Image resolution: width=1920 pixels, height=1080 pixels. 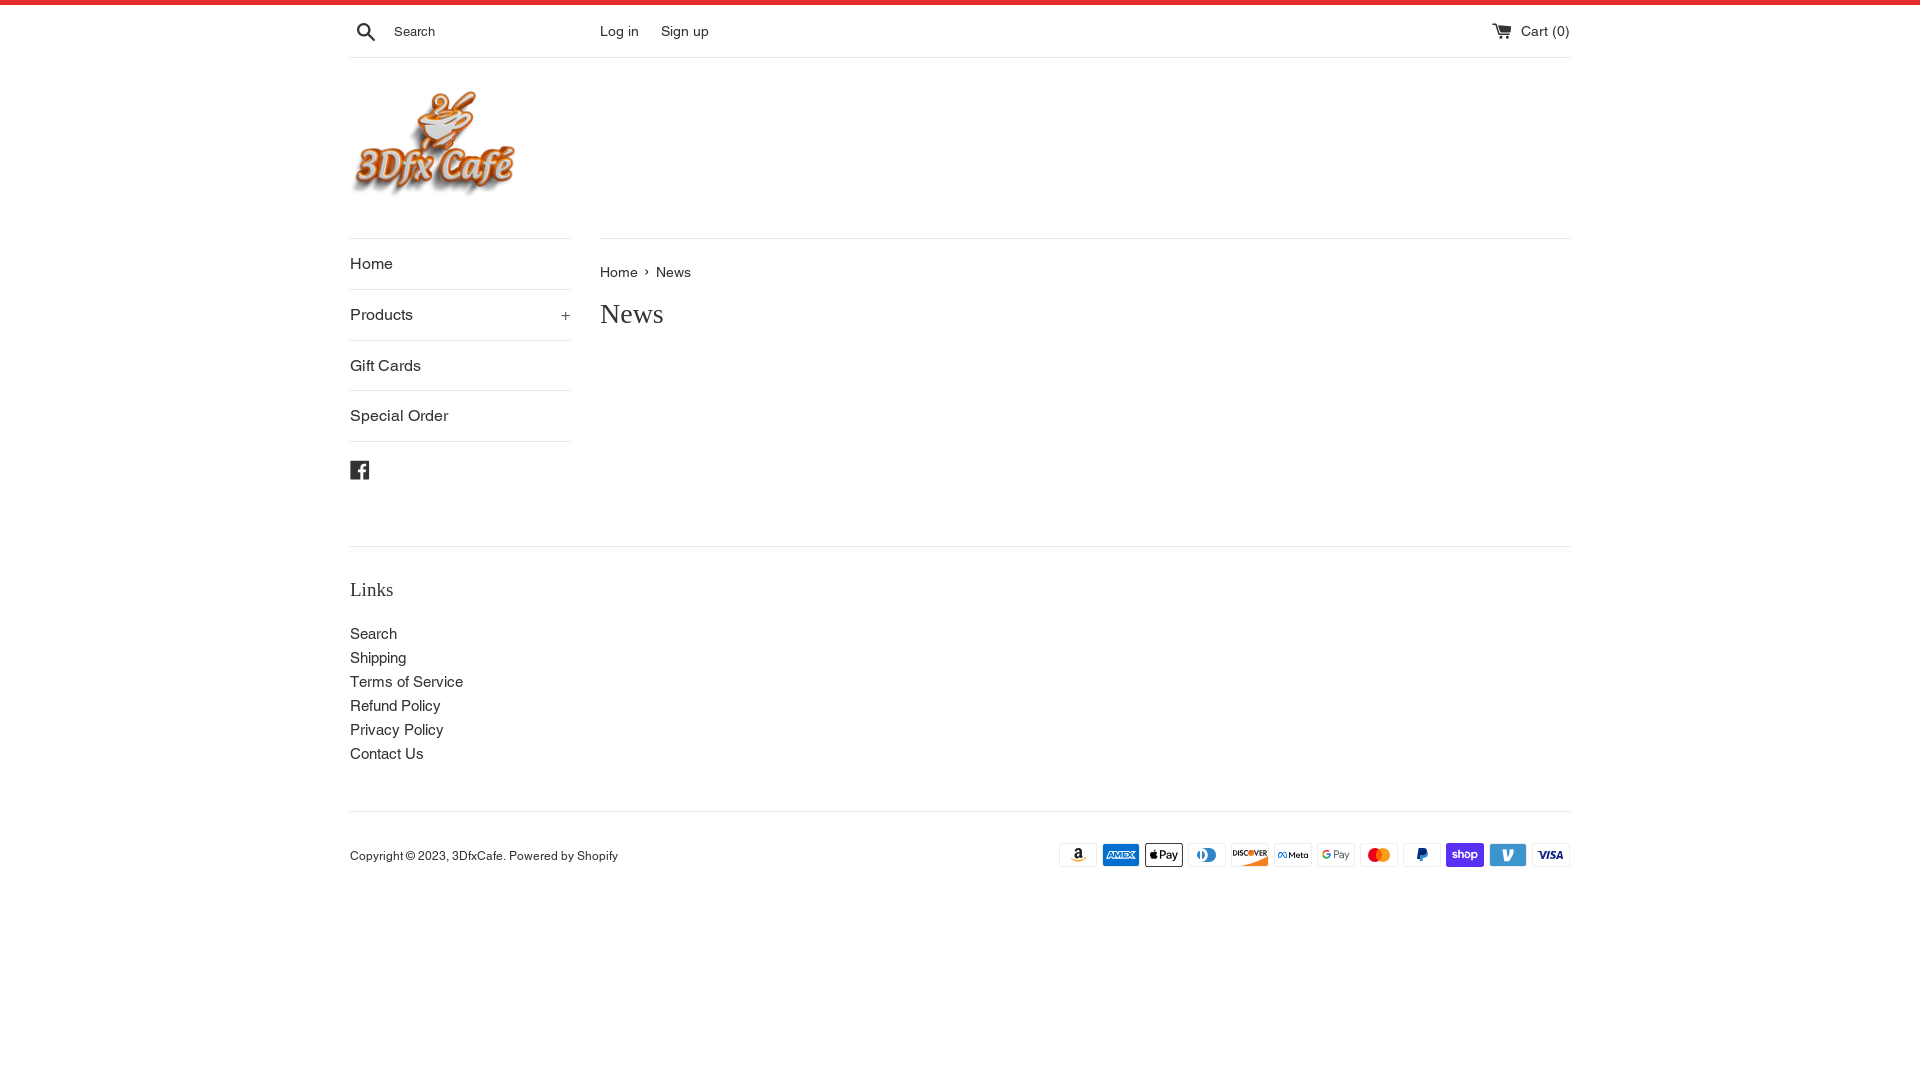 I want to click on Home, so click(x=621, y=272).